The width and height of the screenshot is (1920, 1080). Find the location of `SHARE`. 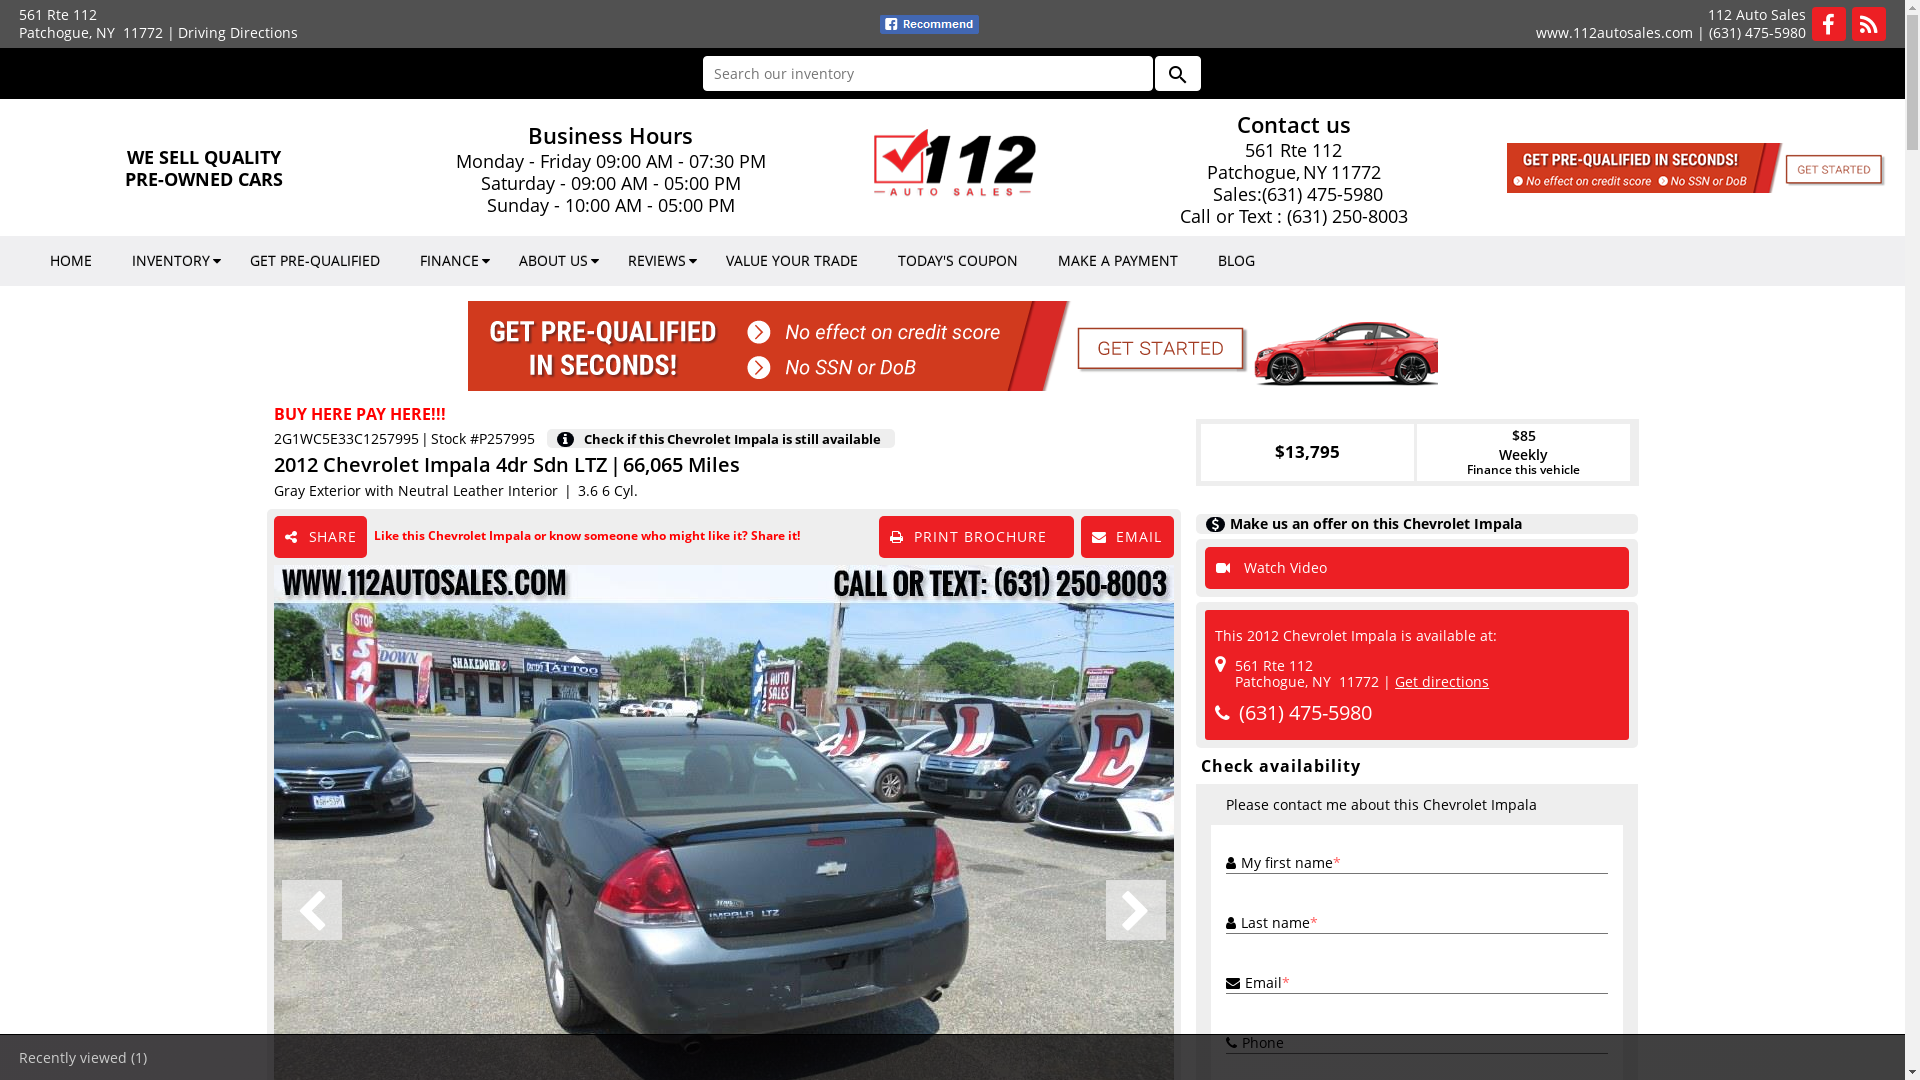

SHARE is located at coordinates (320, 537).